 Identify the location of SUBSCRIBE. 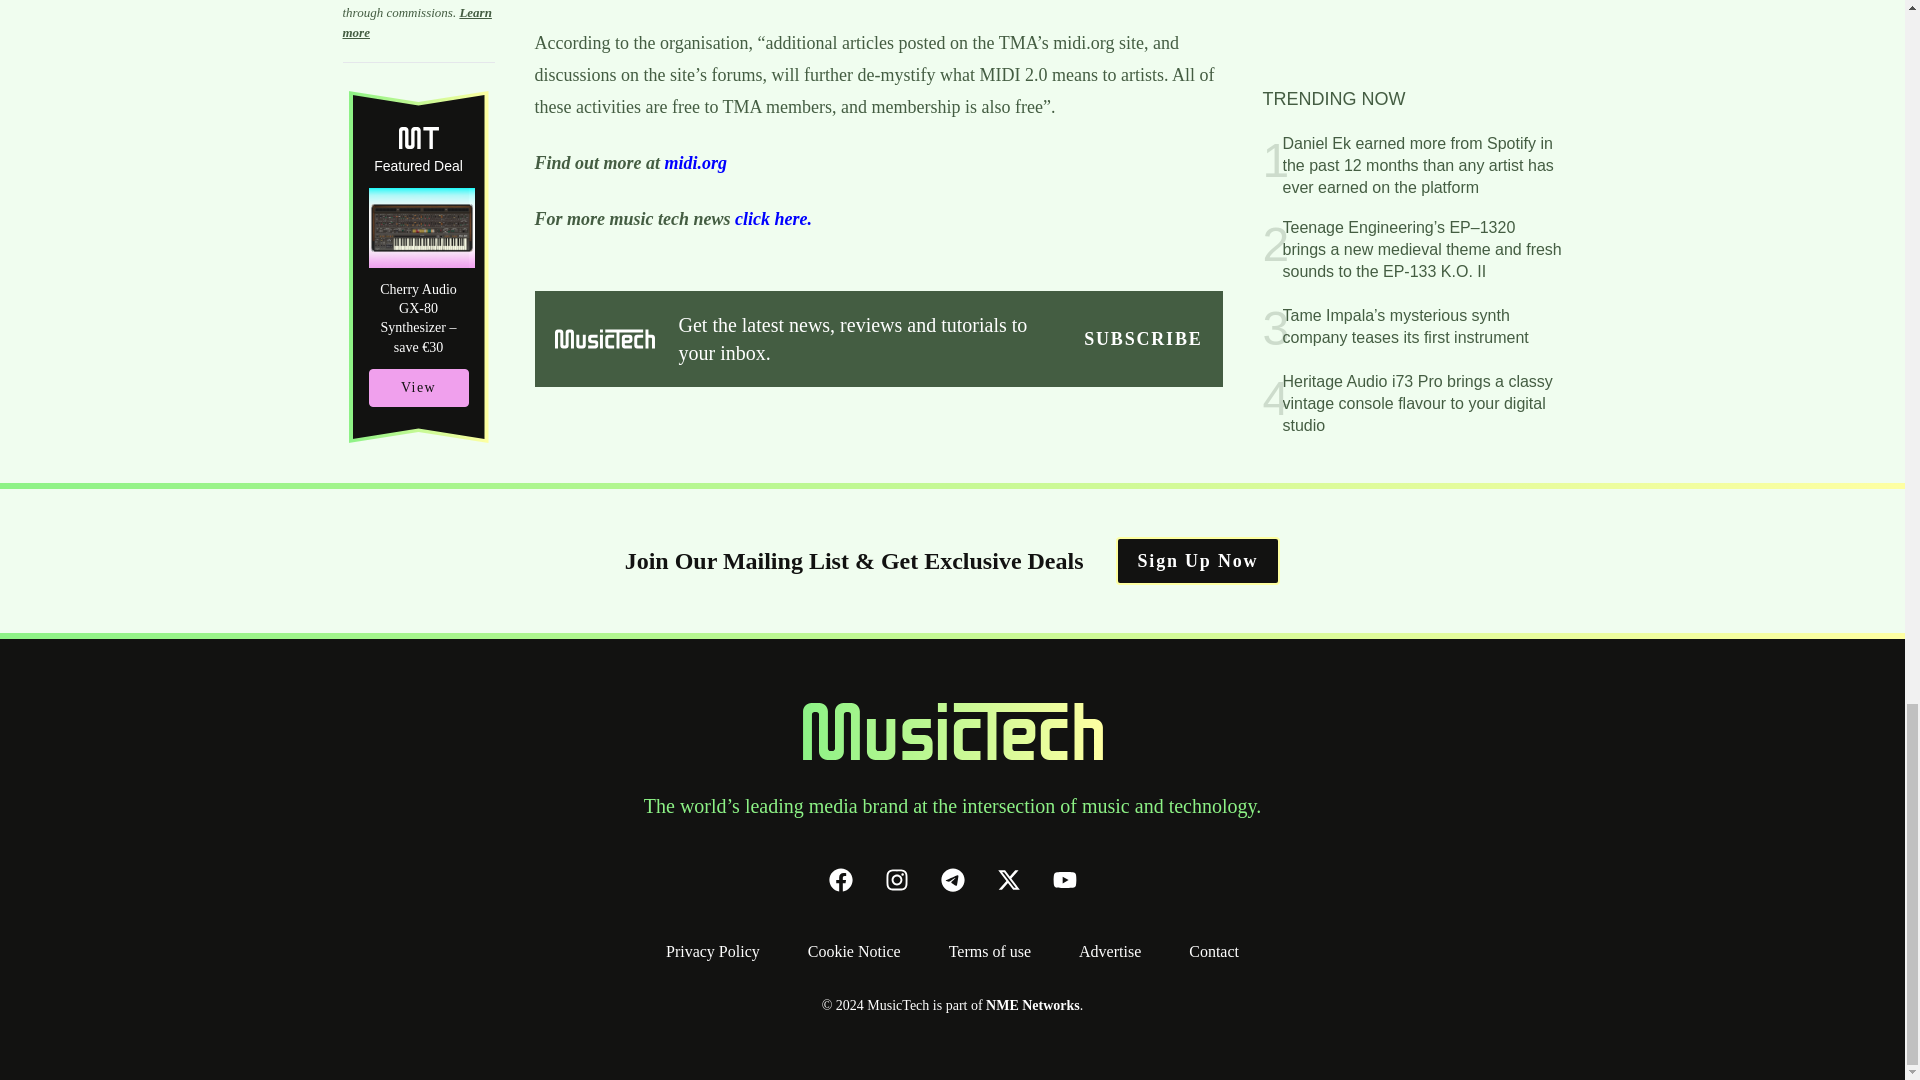
(1142, 339).